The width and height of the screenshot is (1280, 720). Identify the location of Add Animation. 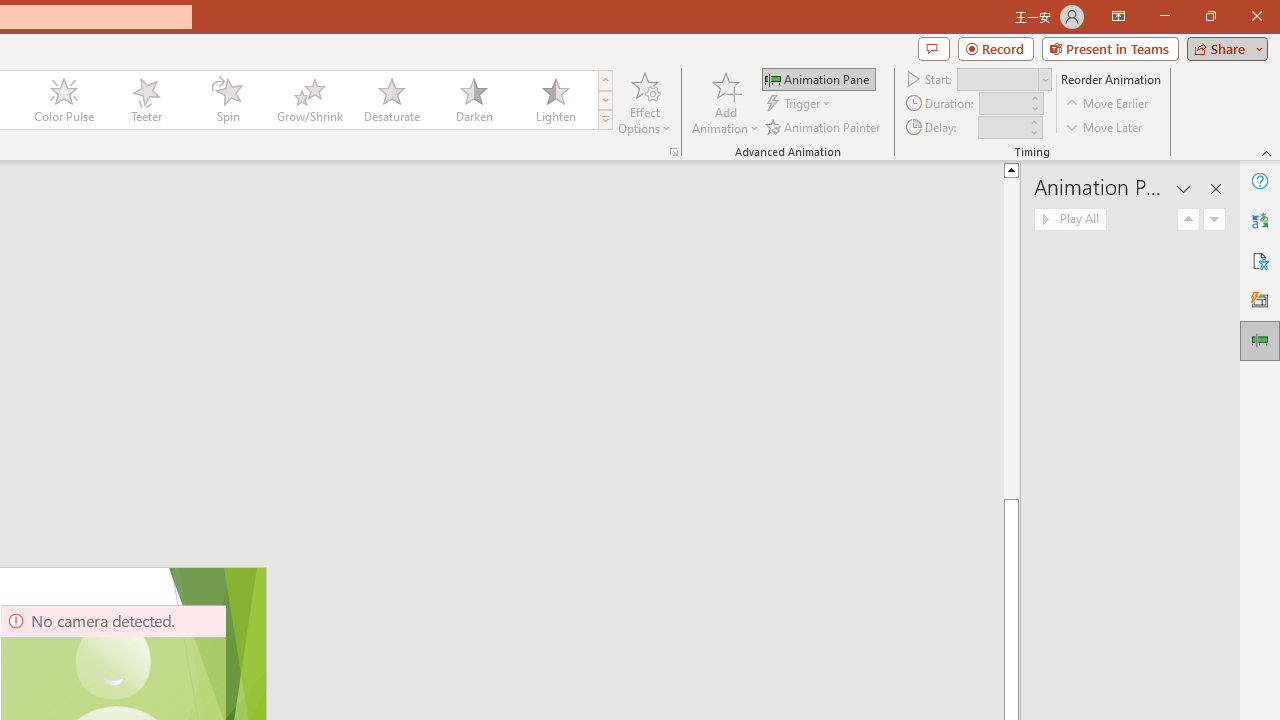
(725, 102).